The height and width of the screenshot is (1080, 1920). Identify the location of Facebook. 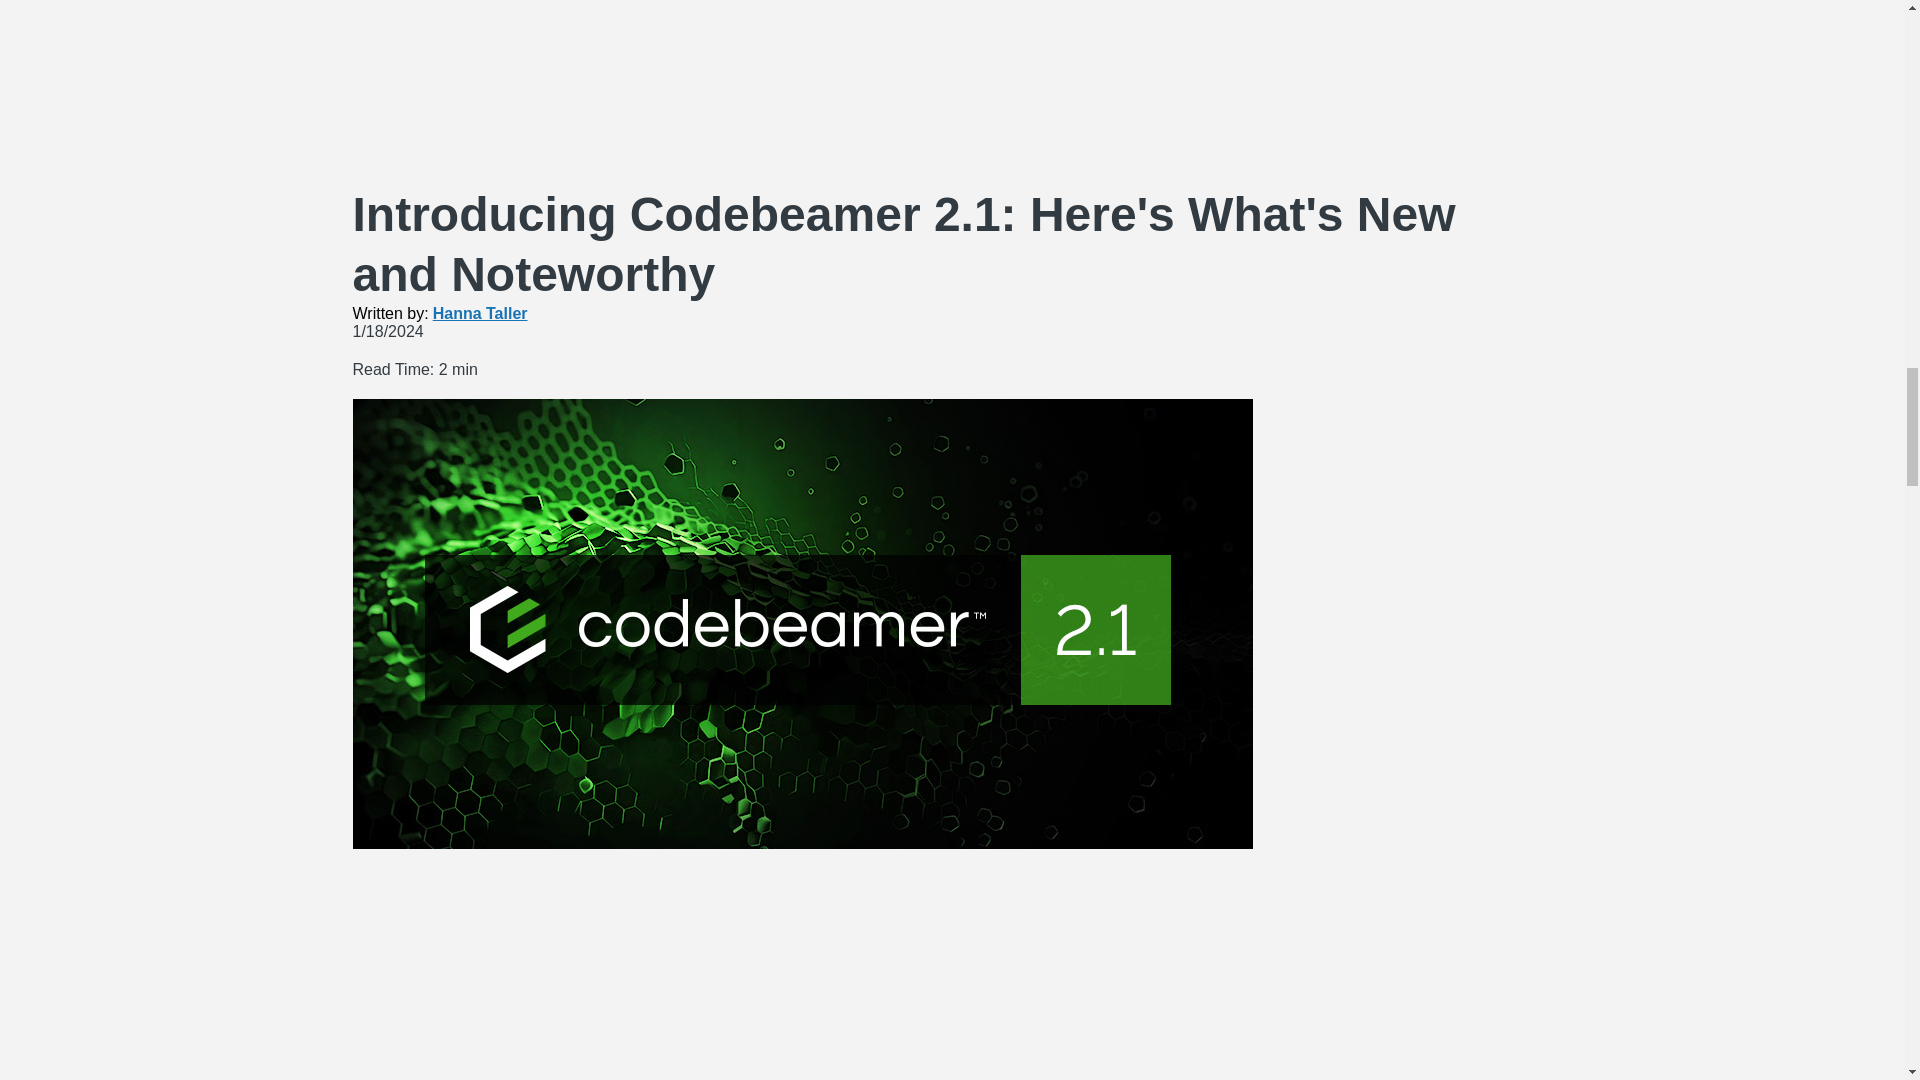
(932, 930).